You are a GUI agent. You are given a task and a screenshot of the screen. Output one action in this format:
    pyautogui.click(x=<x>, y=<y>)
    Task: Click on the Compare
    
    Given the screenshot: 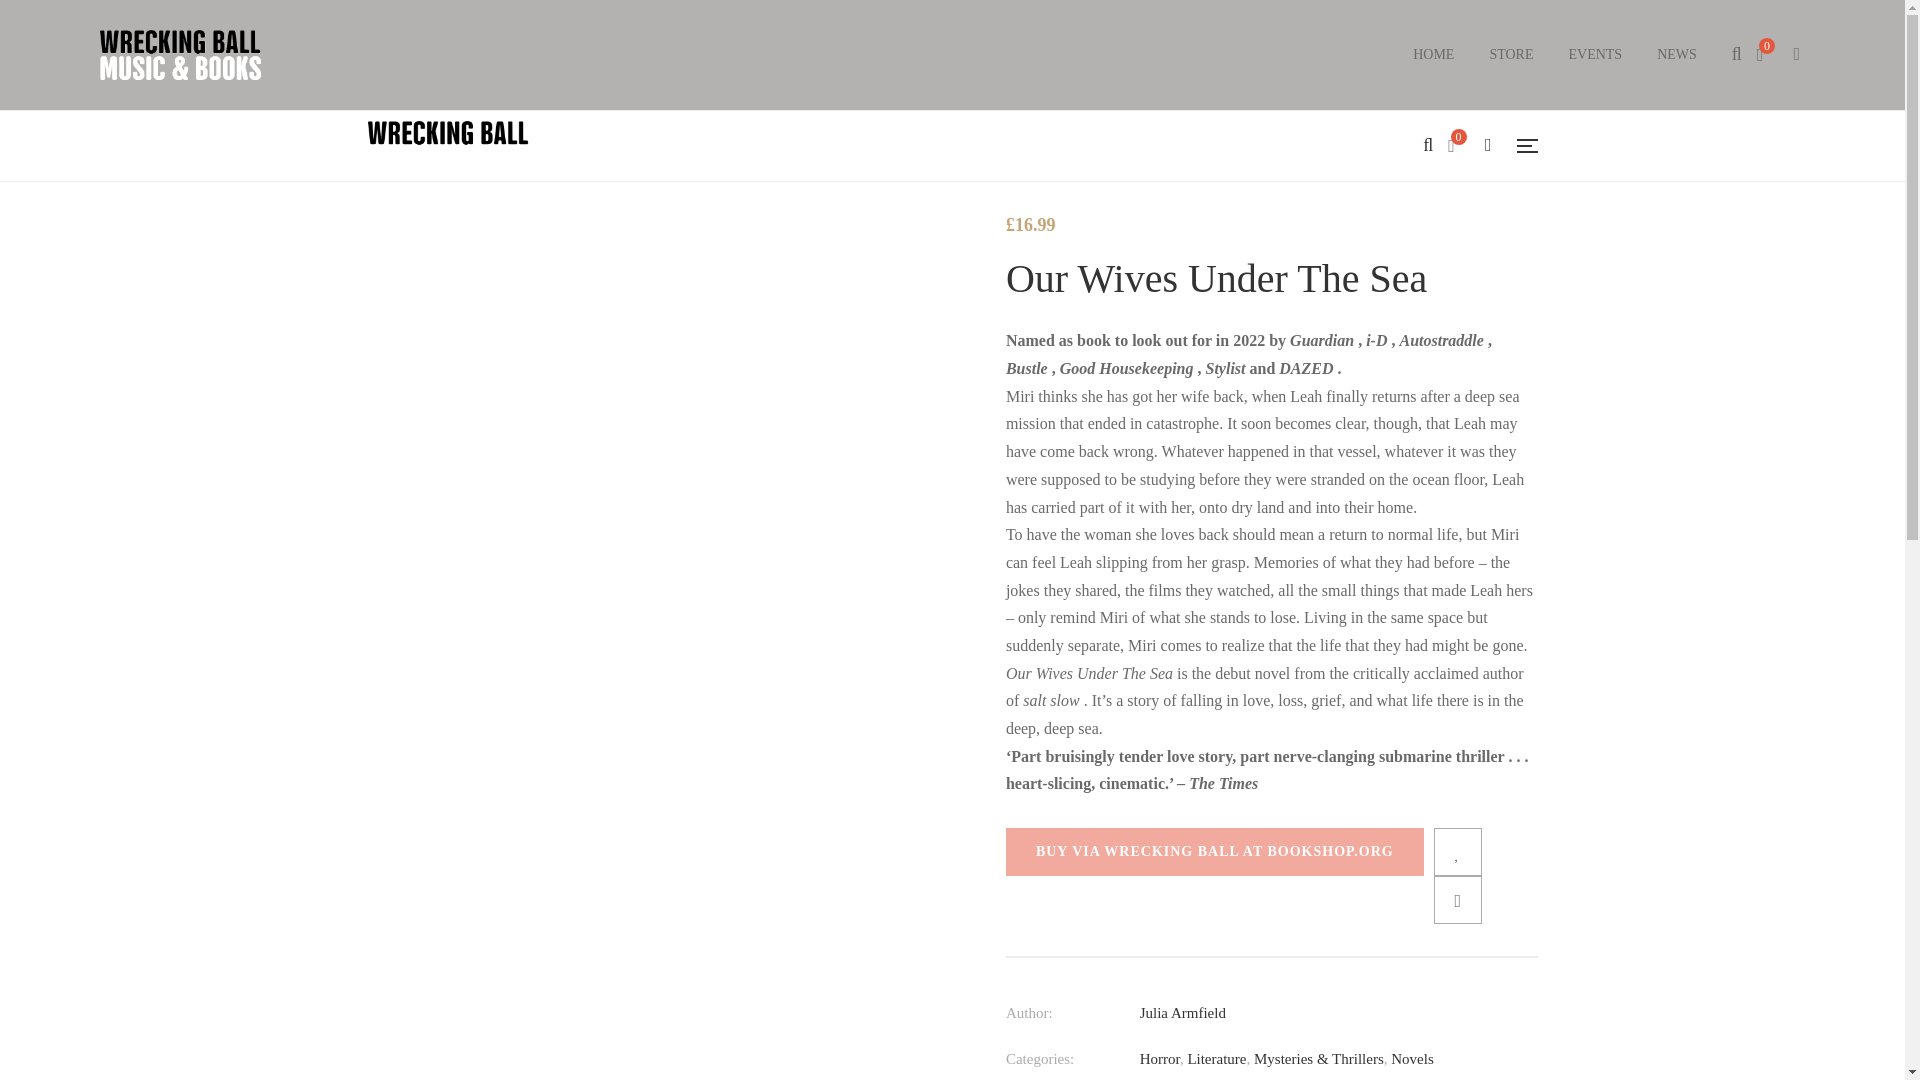 What is the action you would take?
    pyautogui.click(x=1458, y=900)
    